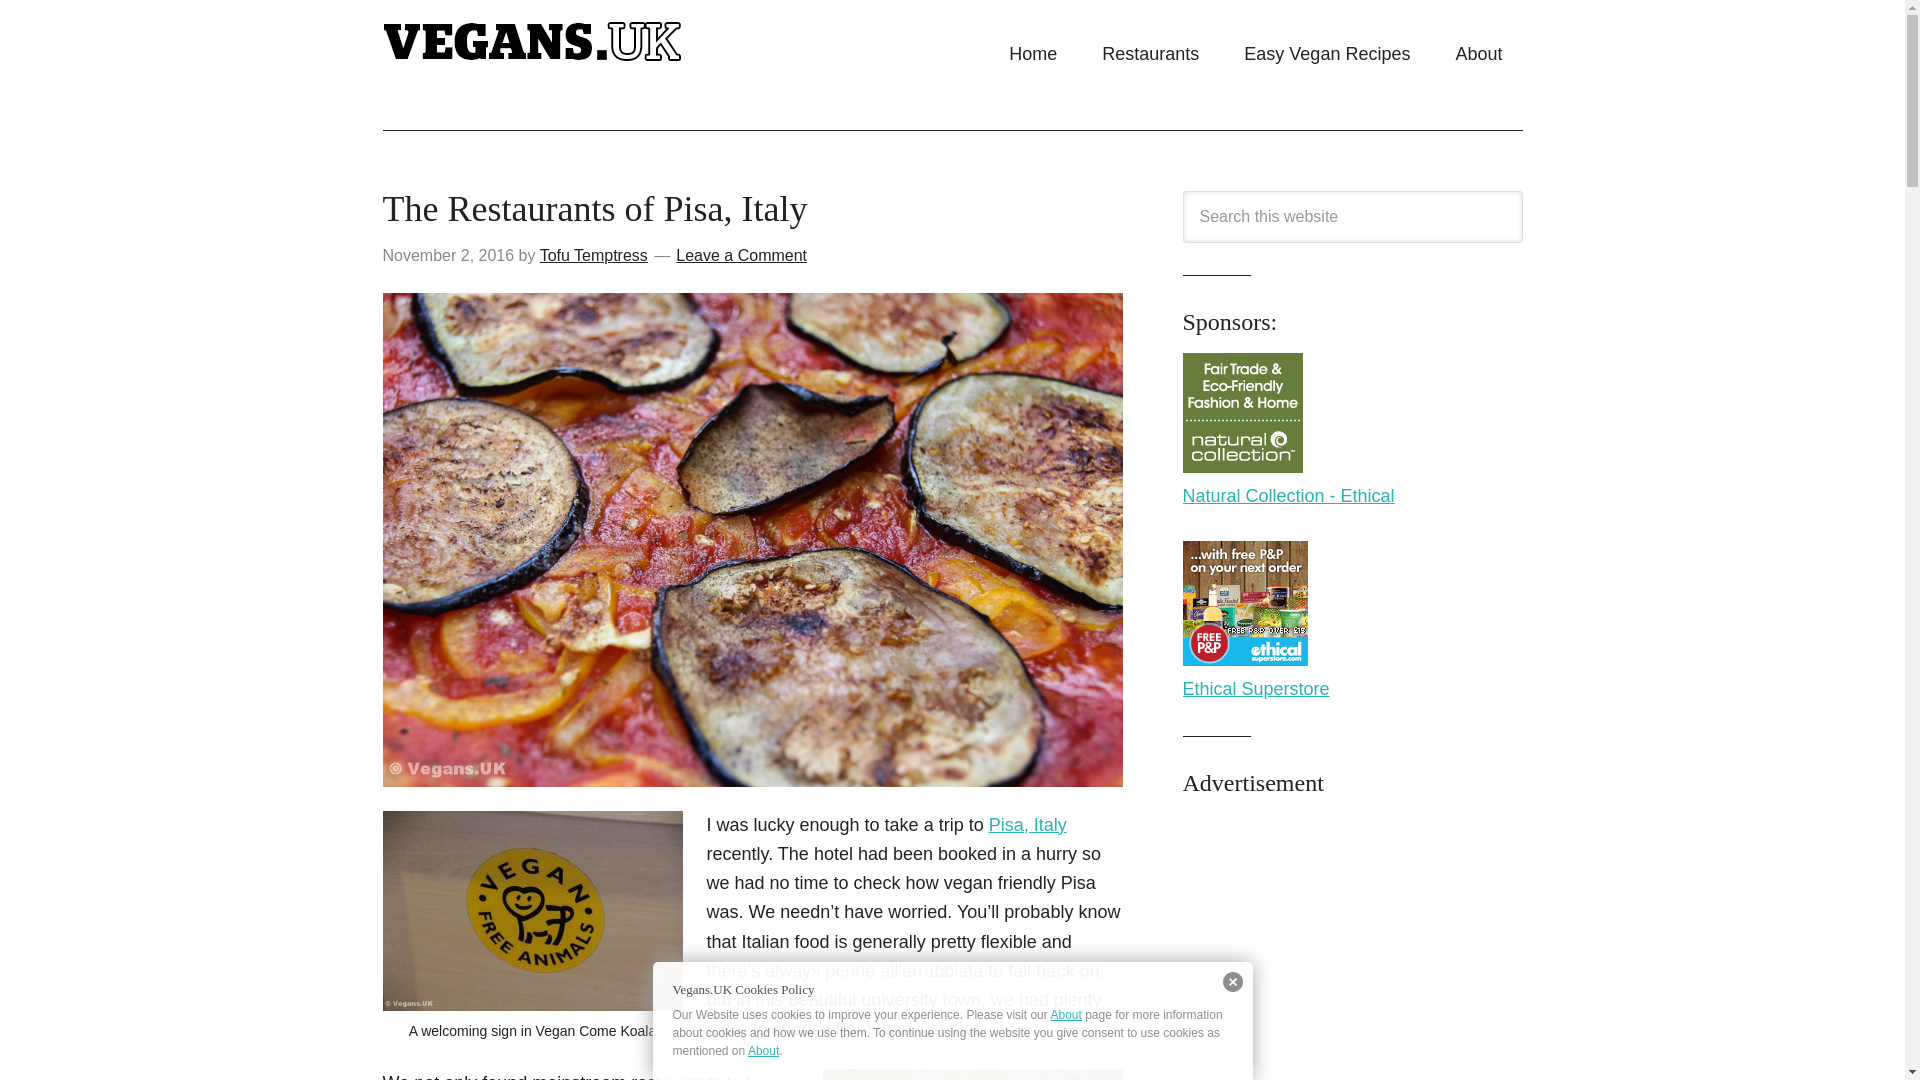 This screenshot has height=1080, width=1920. I want to click on Easy Vegan Recipes, so click(1327, 54).